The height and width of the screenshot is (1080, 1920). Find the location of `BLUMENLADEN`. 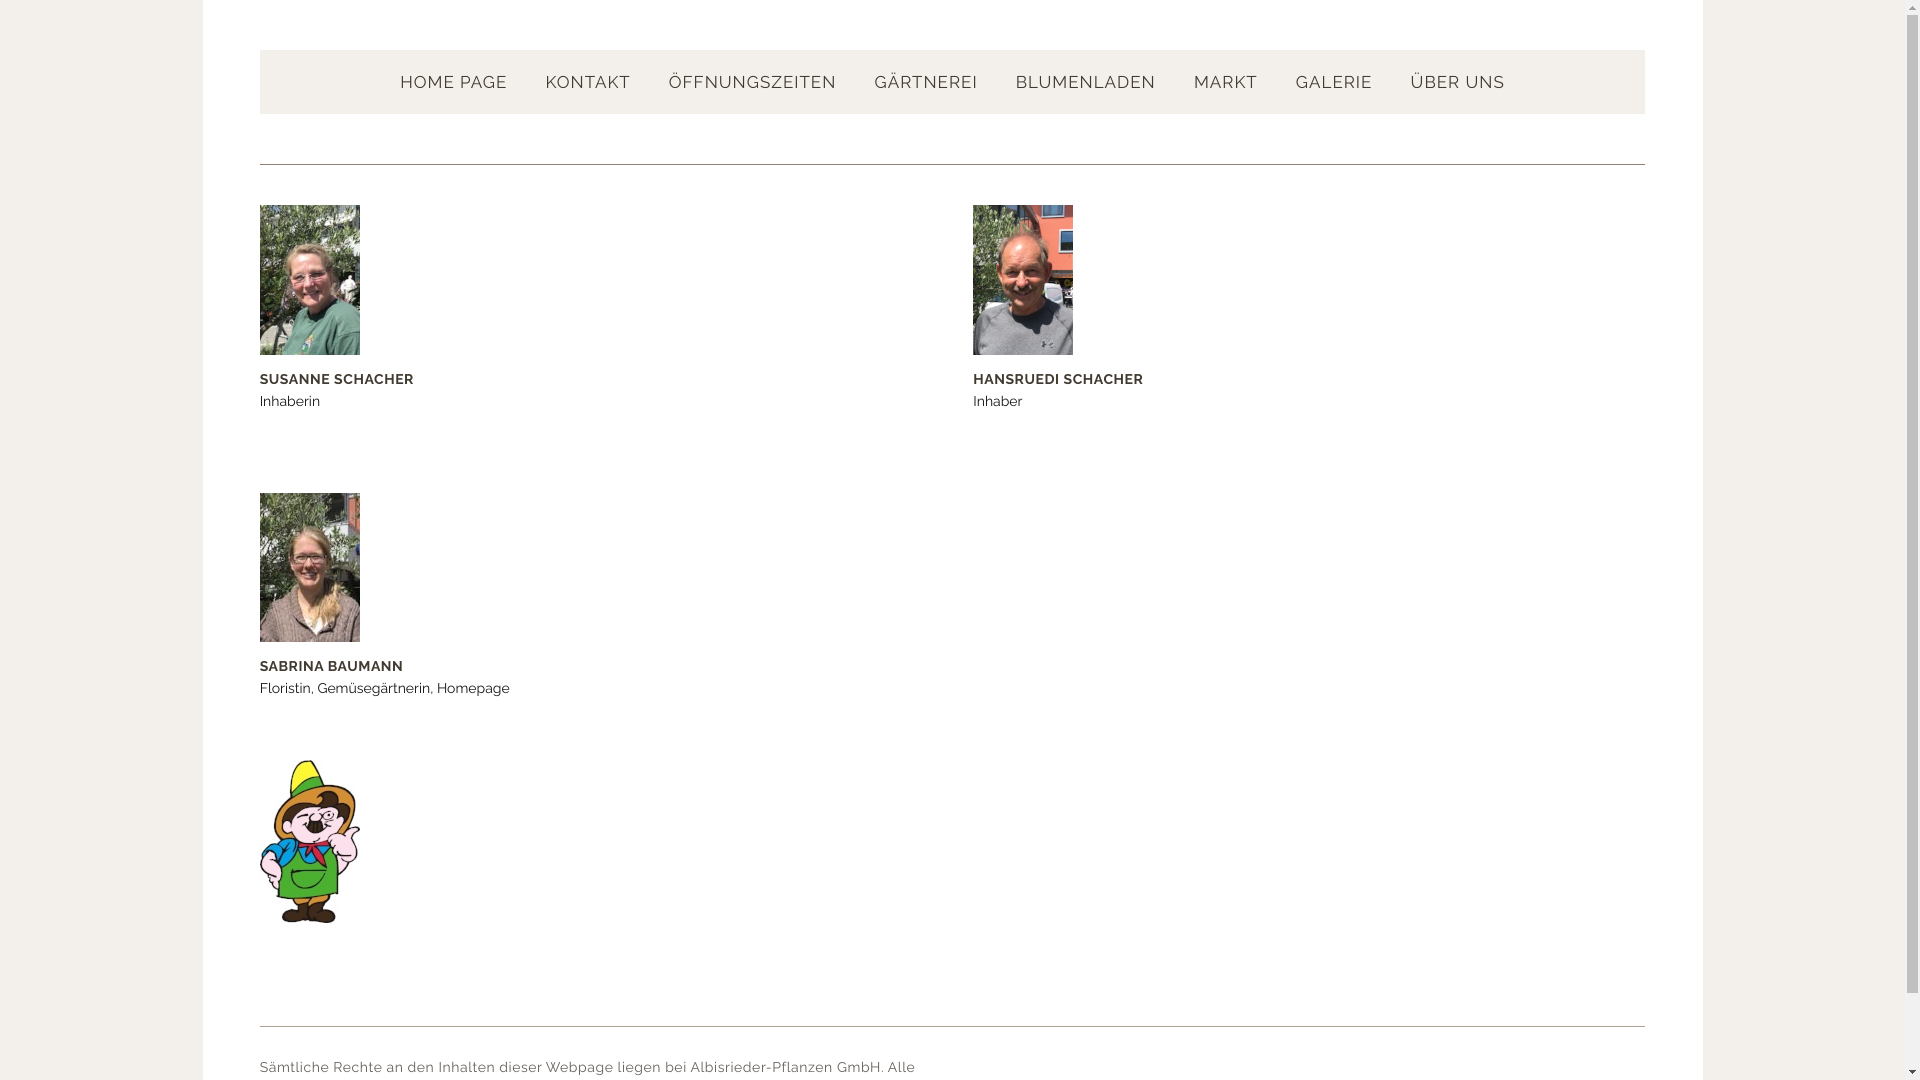

BLUMENLADEN is located at coordinates (1086, 82).